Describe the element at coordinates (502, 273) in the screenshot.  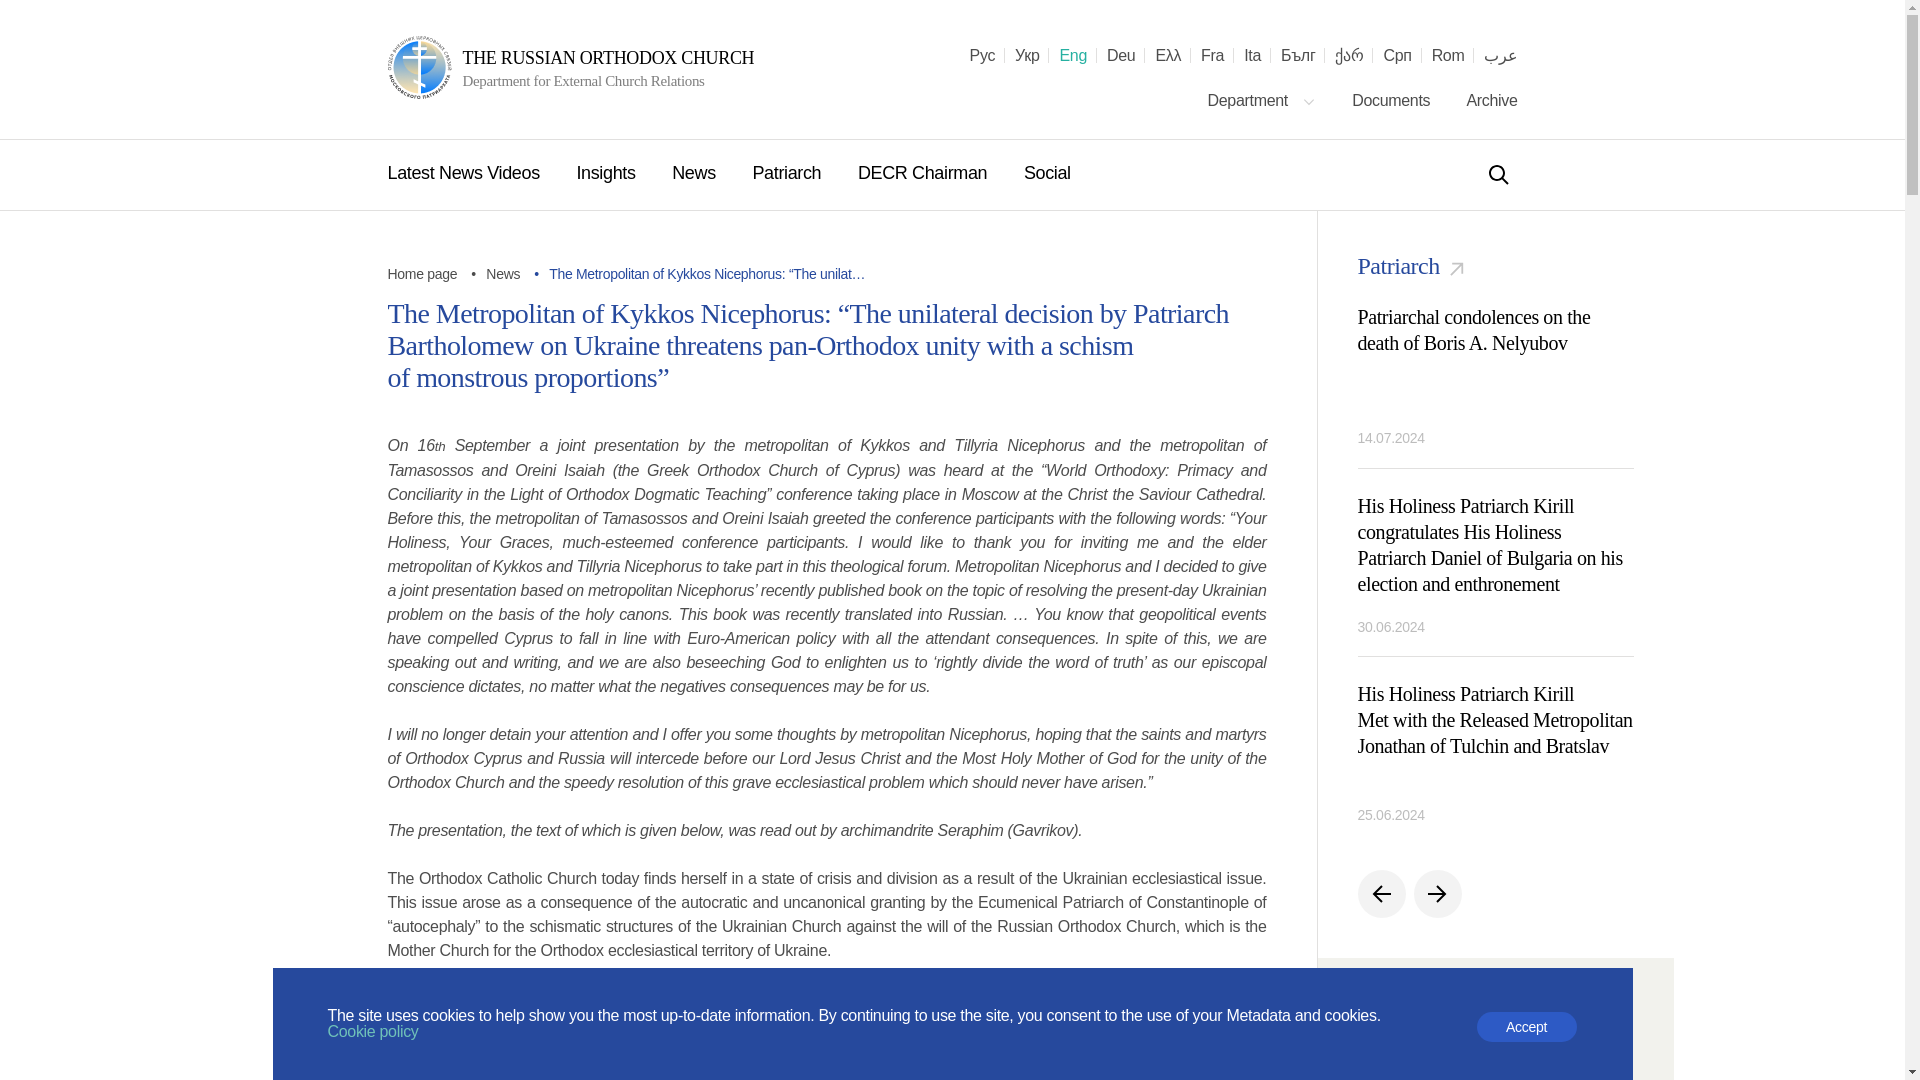
I see `News` at that location.